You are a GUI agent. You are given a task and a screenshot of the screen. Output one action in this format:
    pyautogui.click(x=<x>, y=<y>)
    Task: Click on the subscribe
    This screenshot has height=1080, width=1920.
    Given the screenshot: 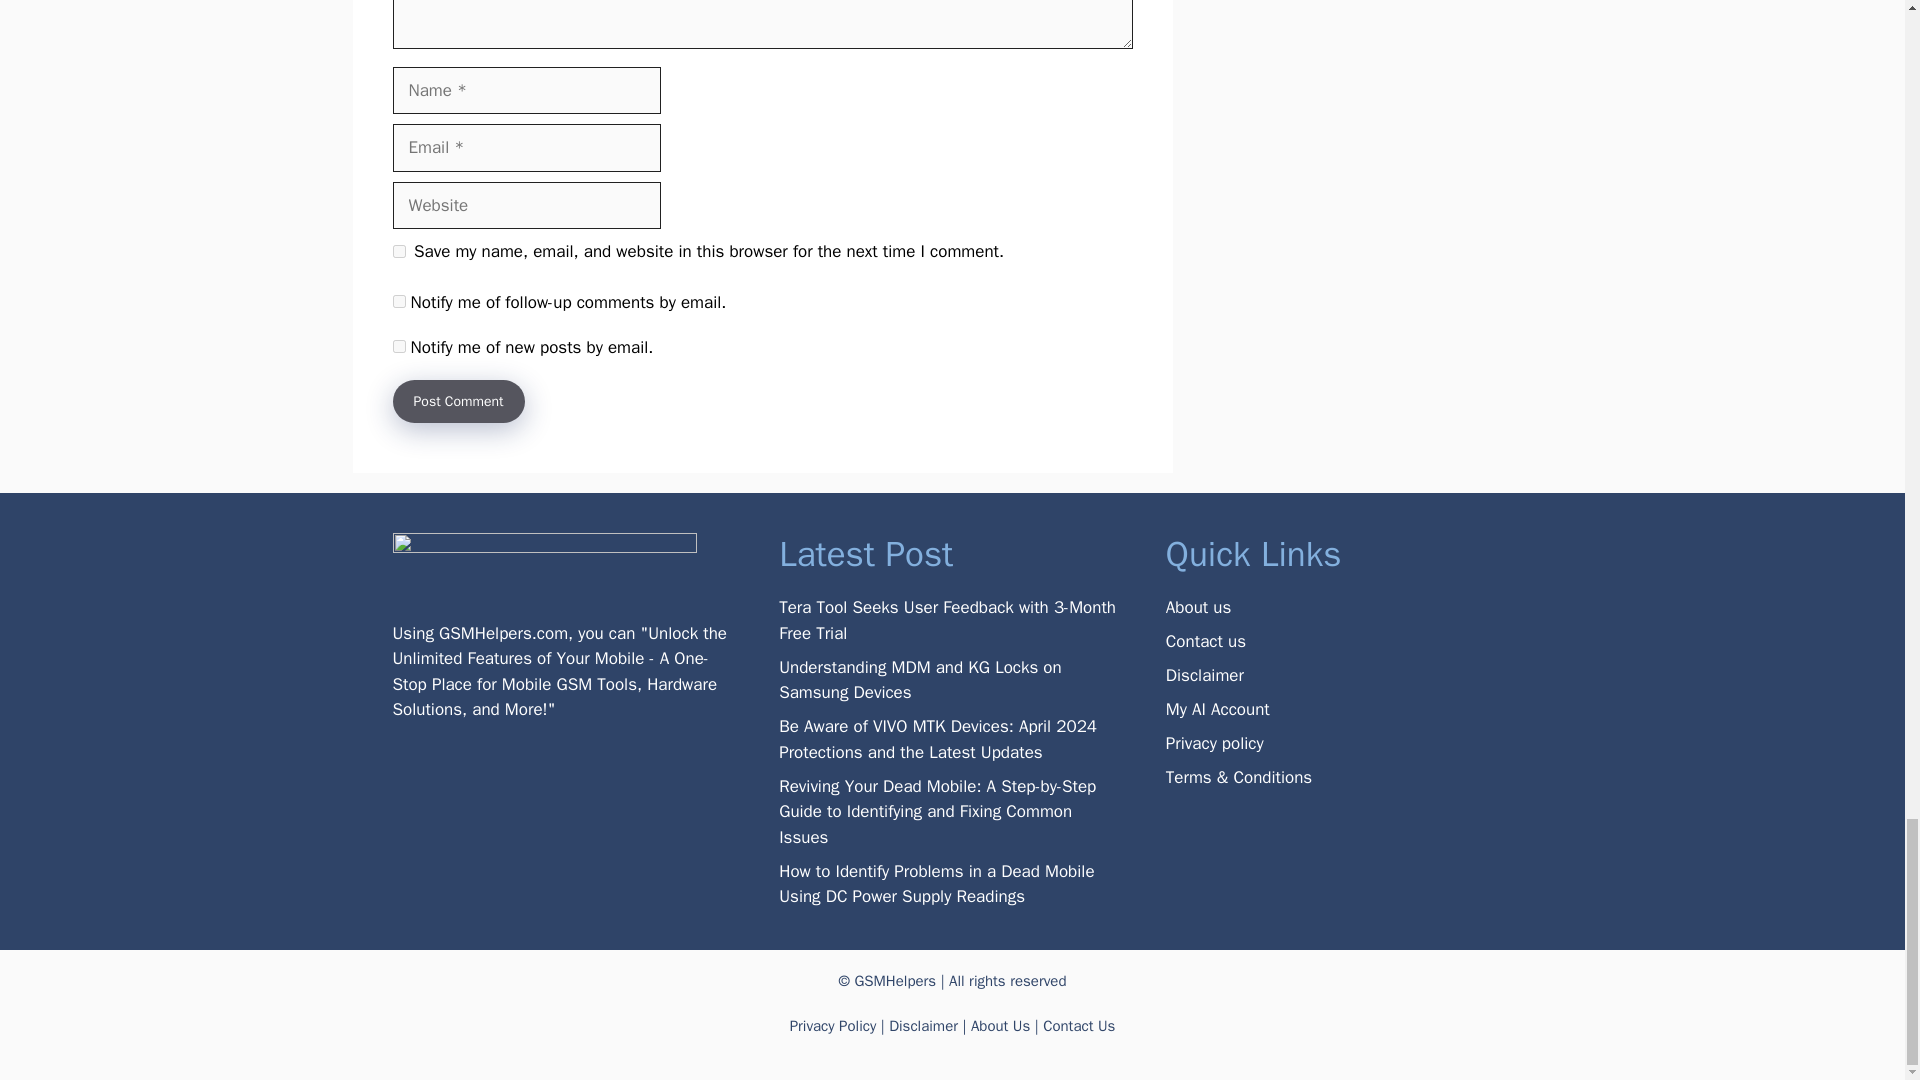 What is the action you would take?
    pyautogui.click(x=398, y=346)
    